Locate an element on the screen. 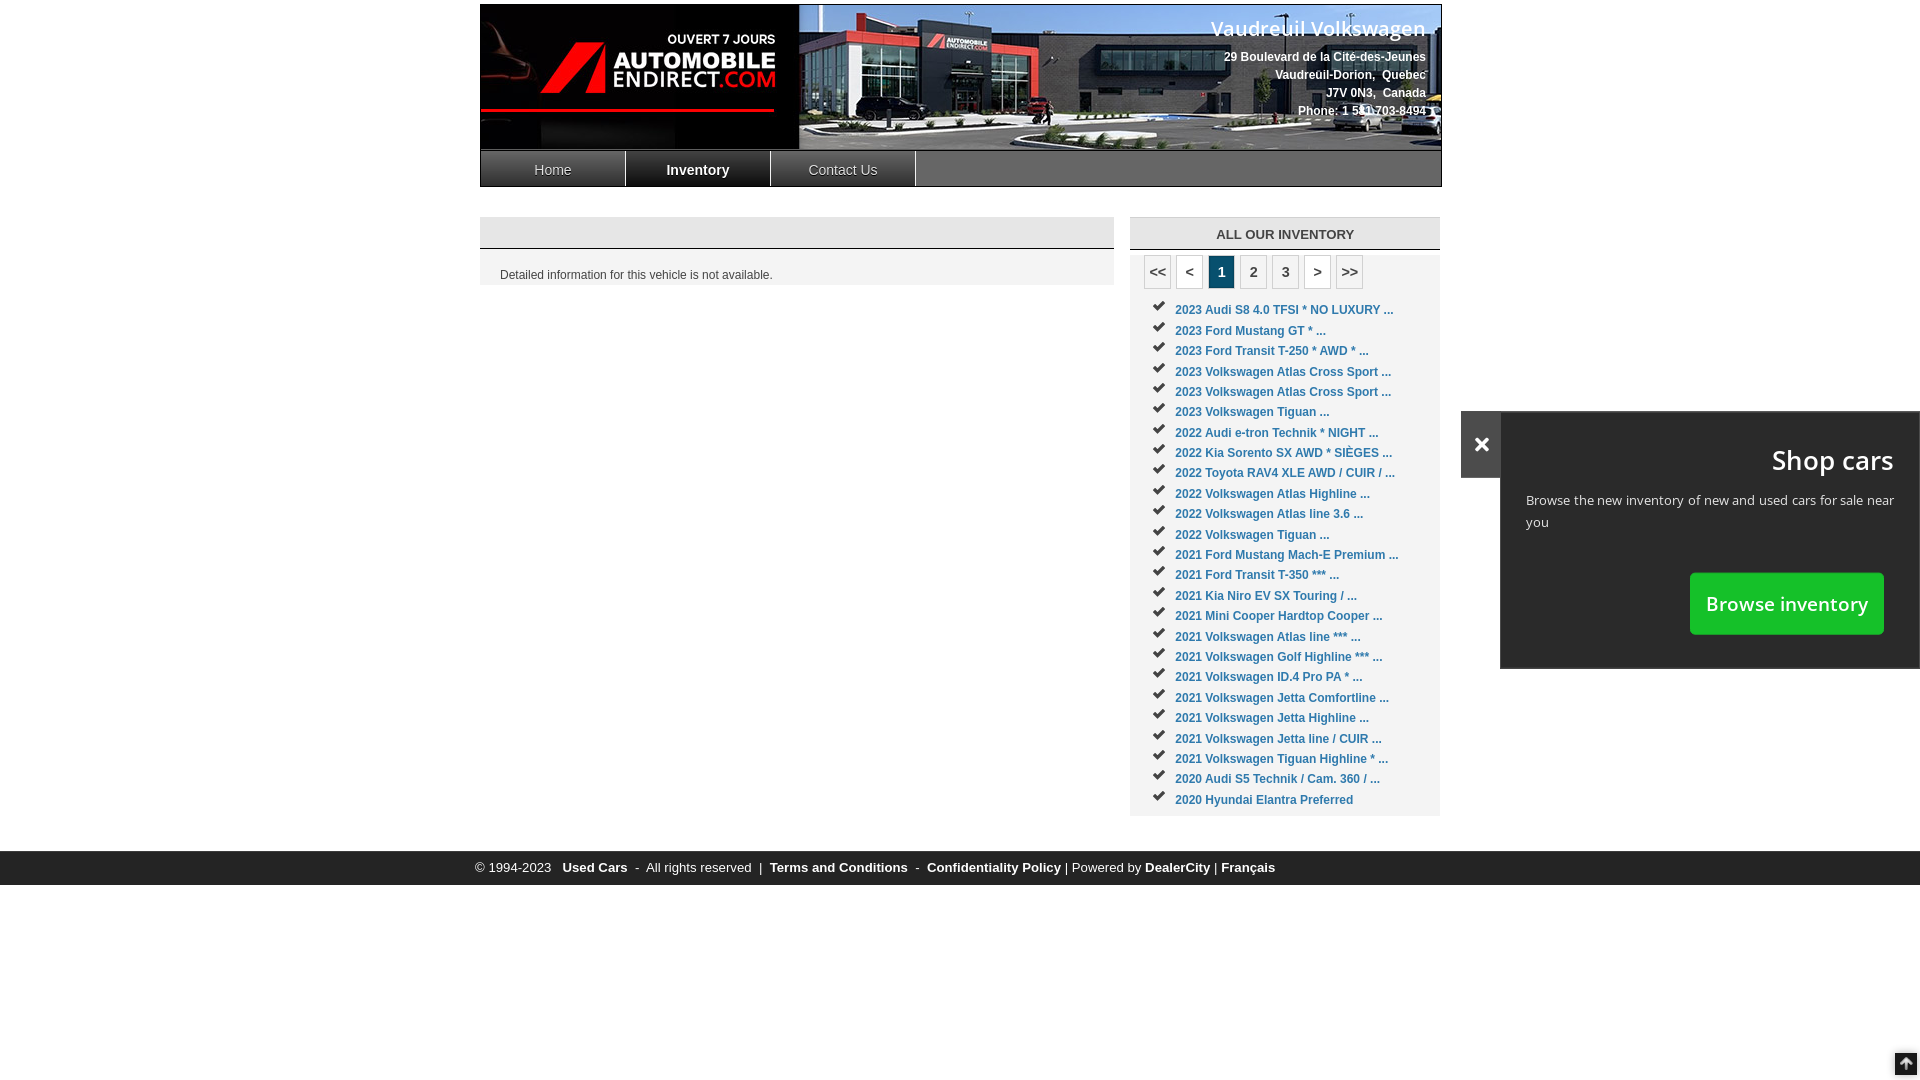 Image resolution: width=1920 pixels, height=1080 pixels. Used Cars is located at coordinates (594, 868).